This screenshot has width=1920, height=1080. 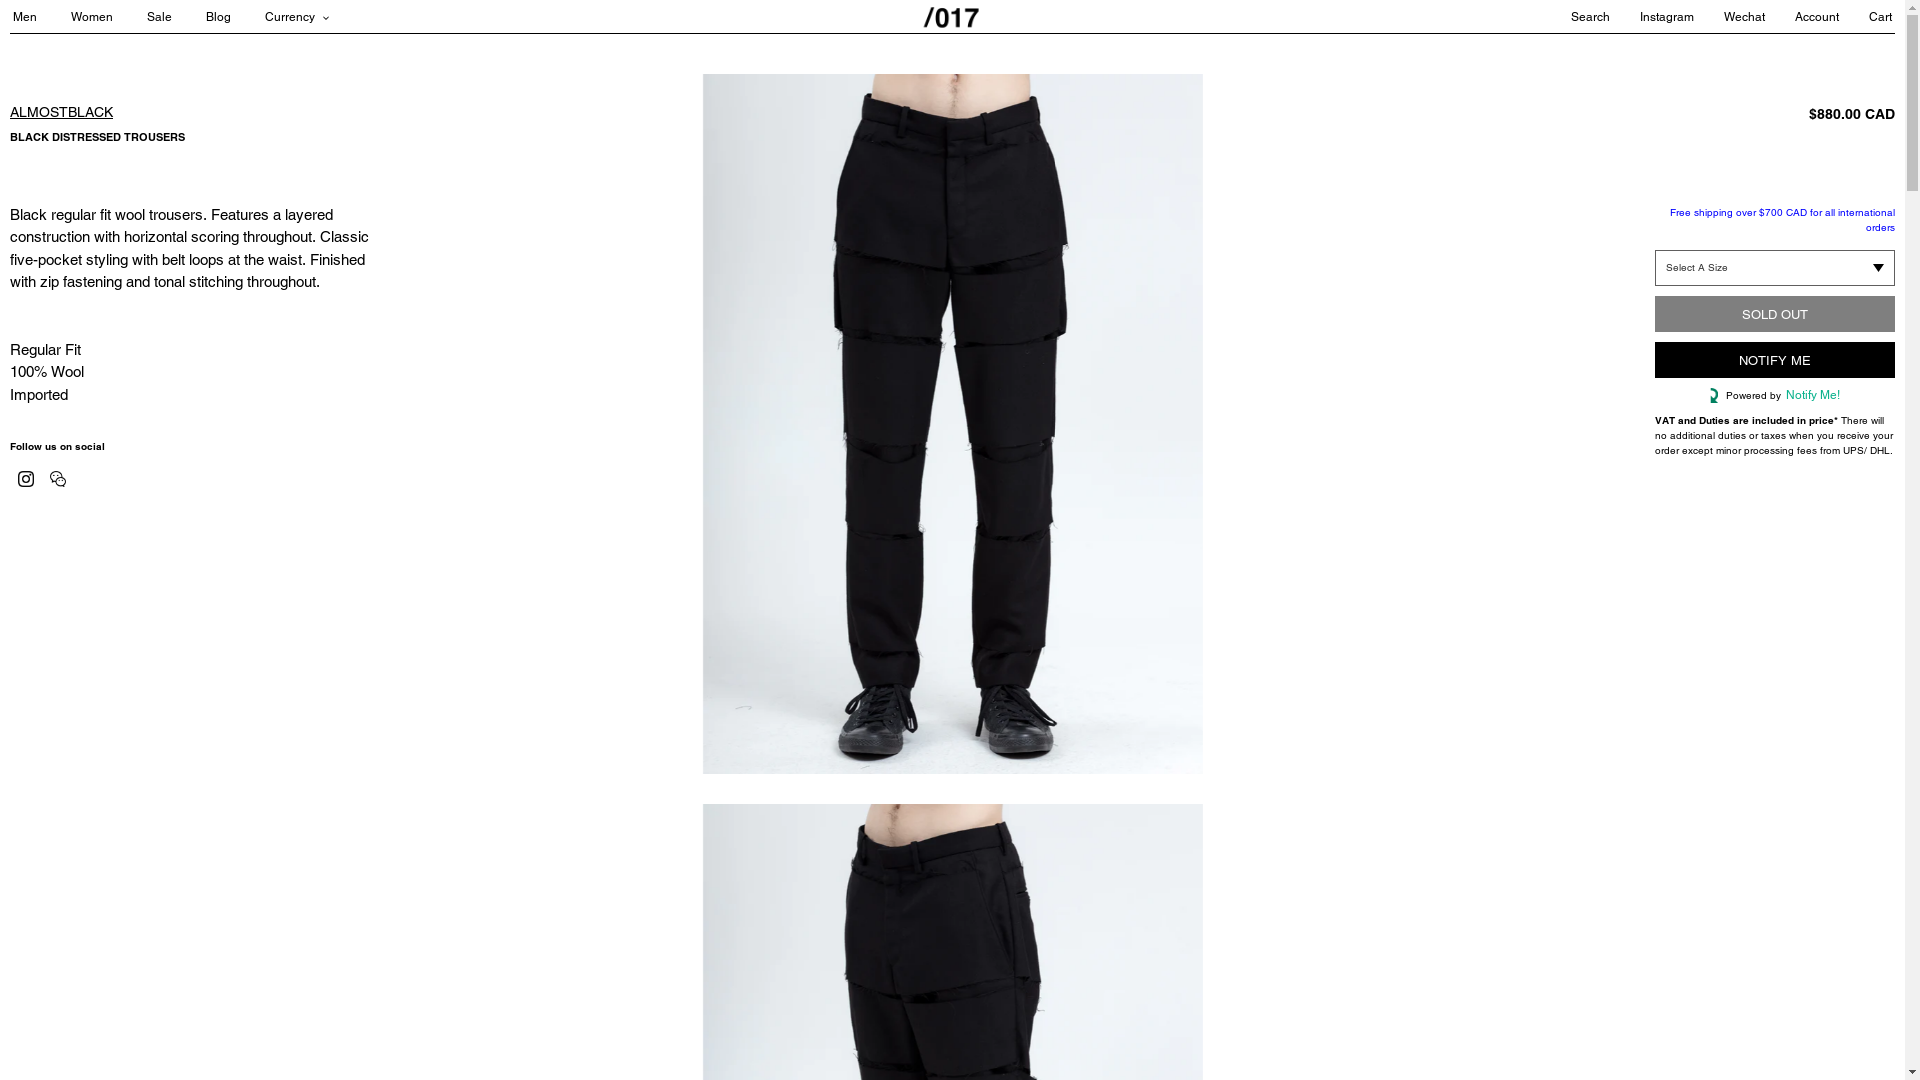 I want to click on Instagram, so click(x=1652, y=17).